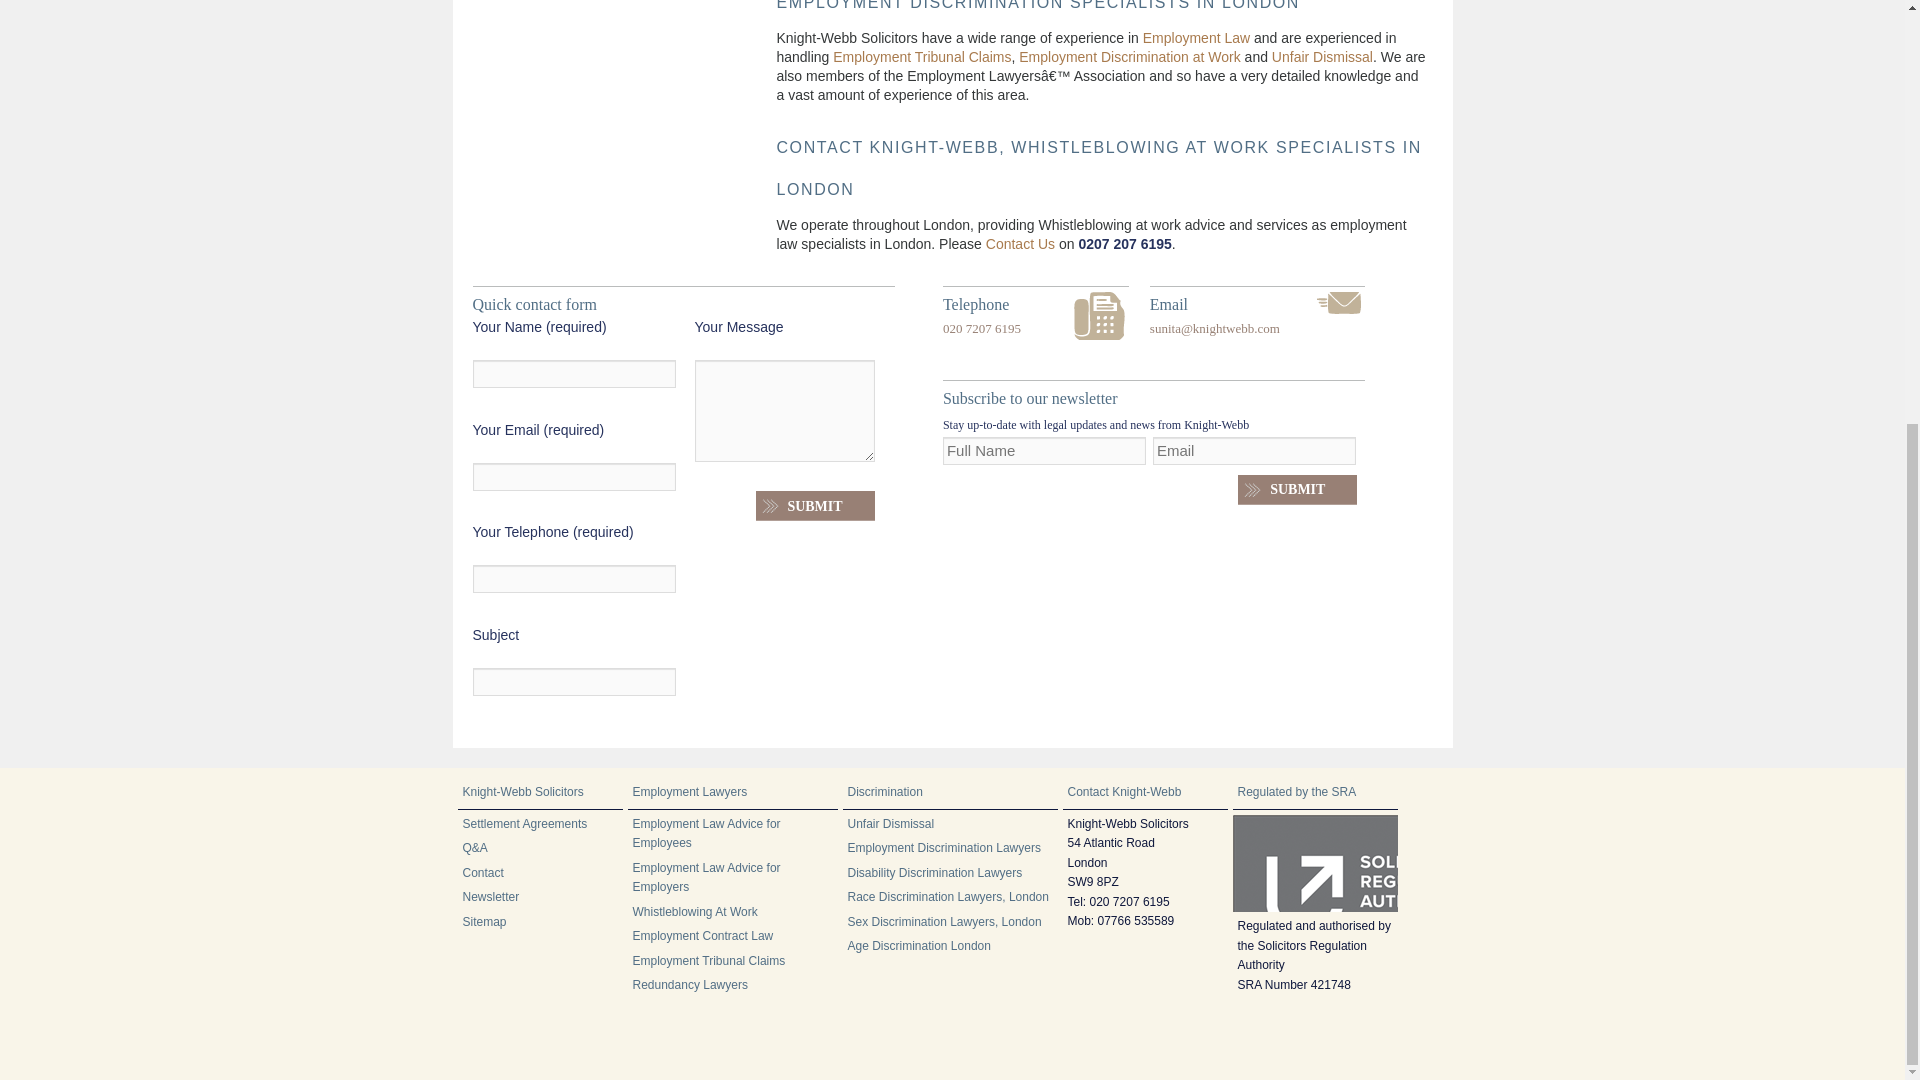  I want to click on Knight-Webb Solicitors, so click(522, 792).